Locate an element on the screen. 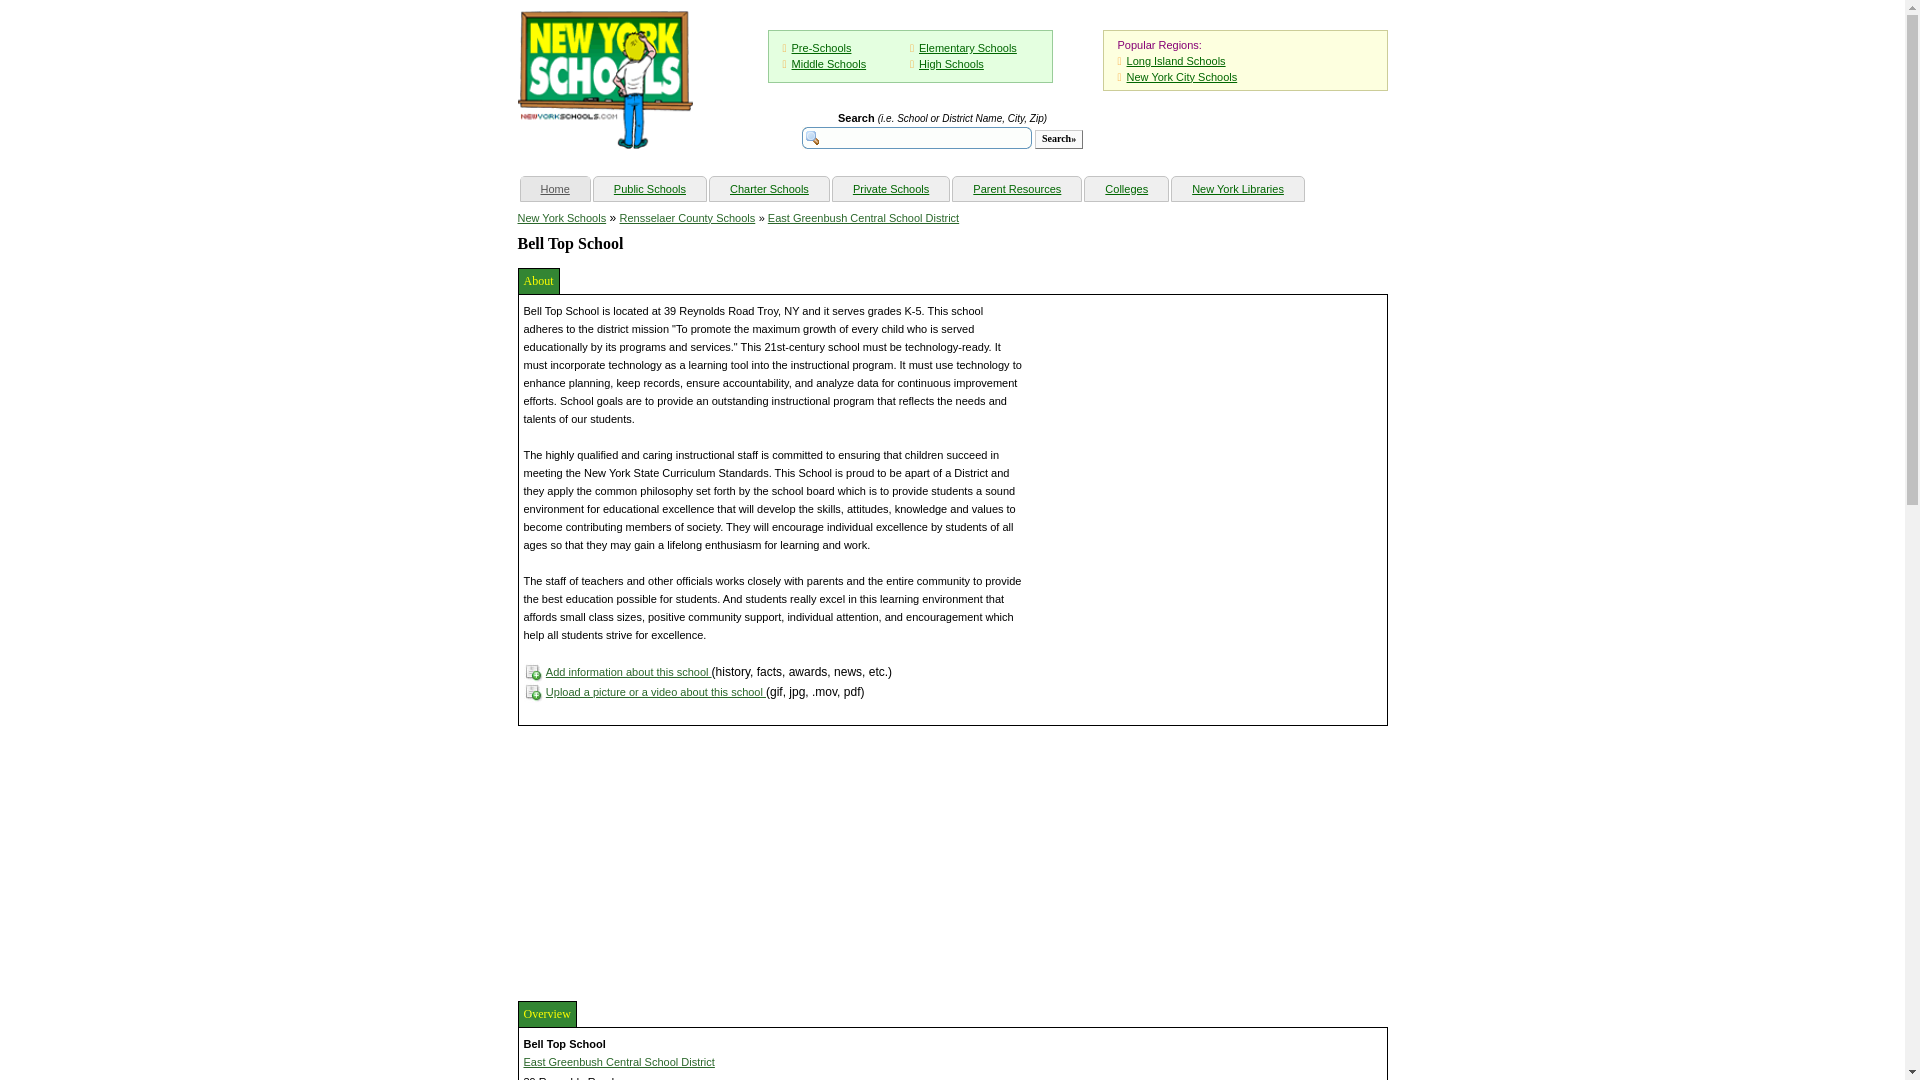 The height and width of the screenshot is (1080, 1920). Advertisement is located at coordinates (668, 860).